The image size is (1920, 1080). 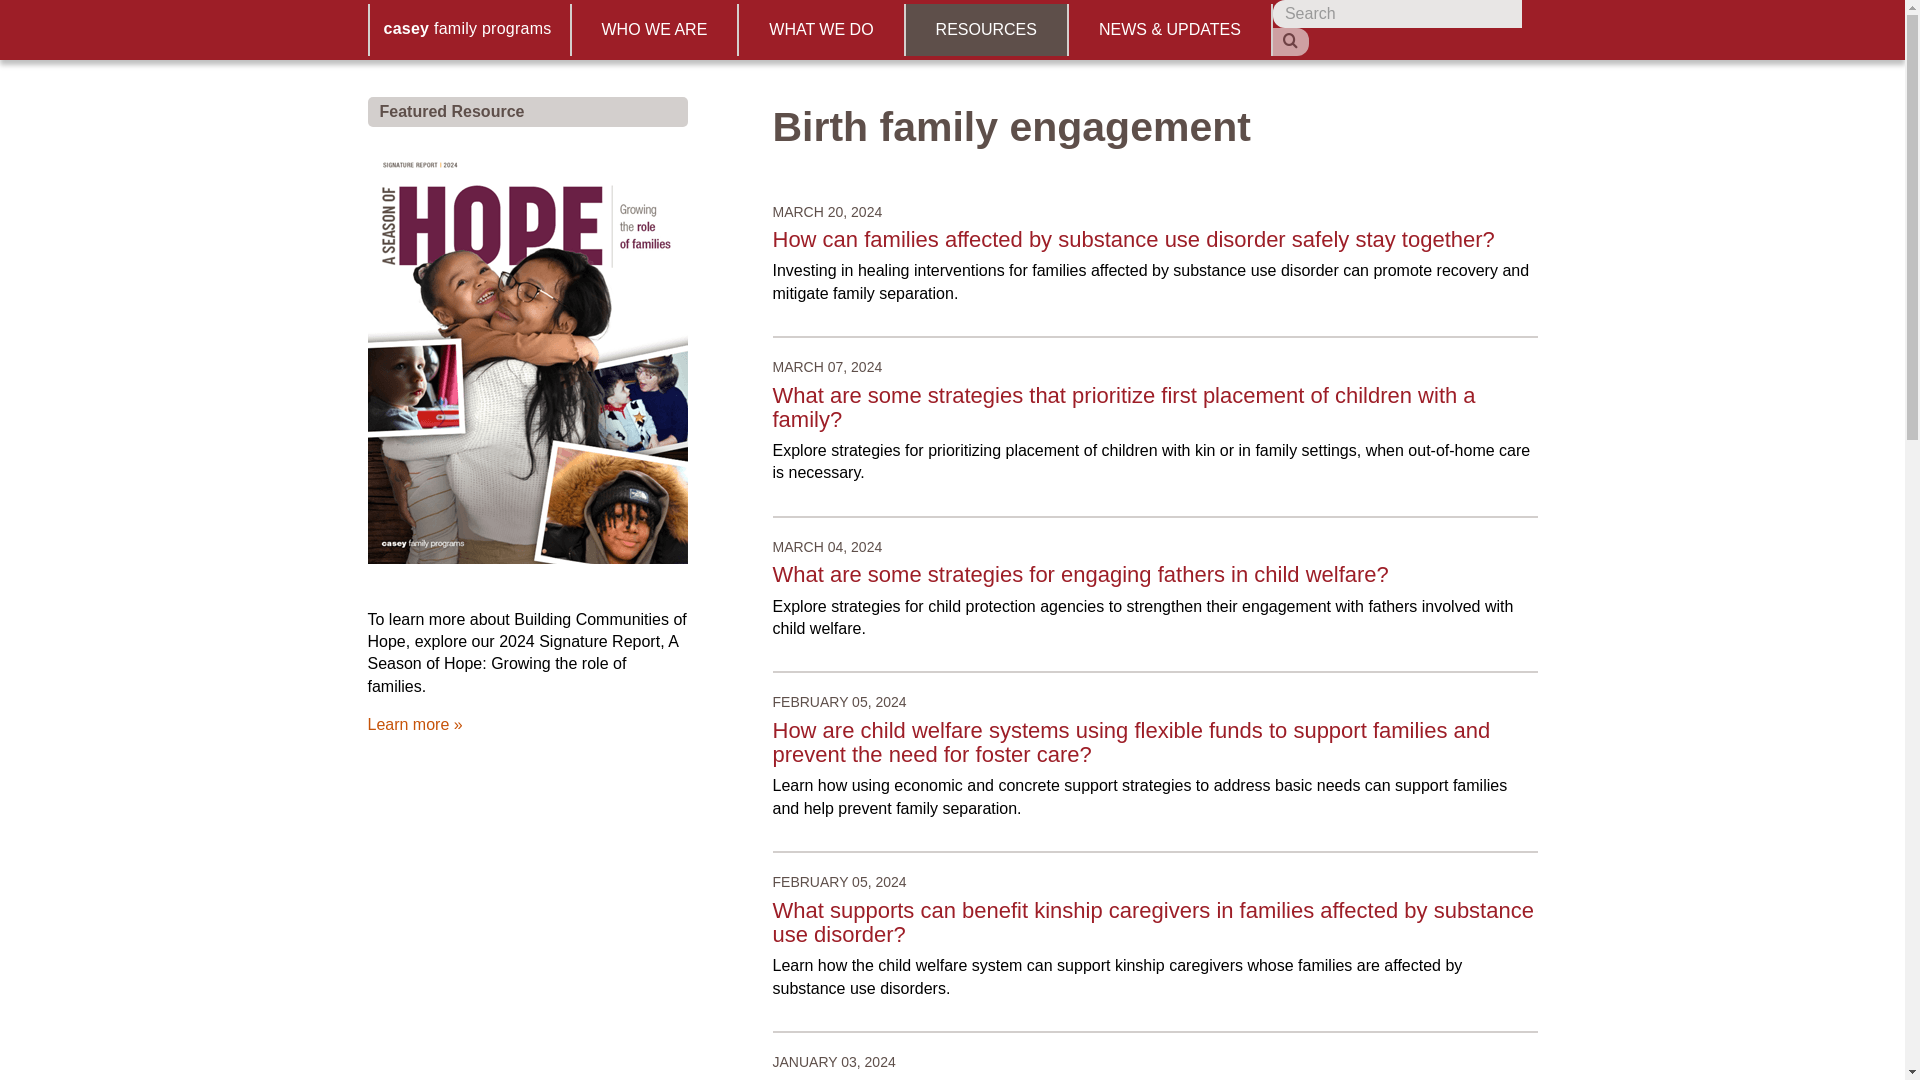 I want to click on Resources, so click(x=988, y=30).